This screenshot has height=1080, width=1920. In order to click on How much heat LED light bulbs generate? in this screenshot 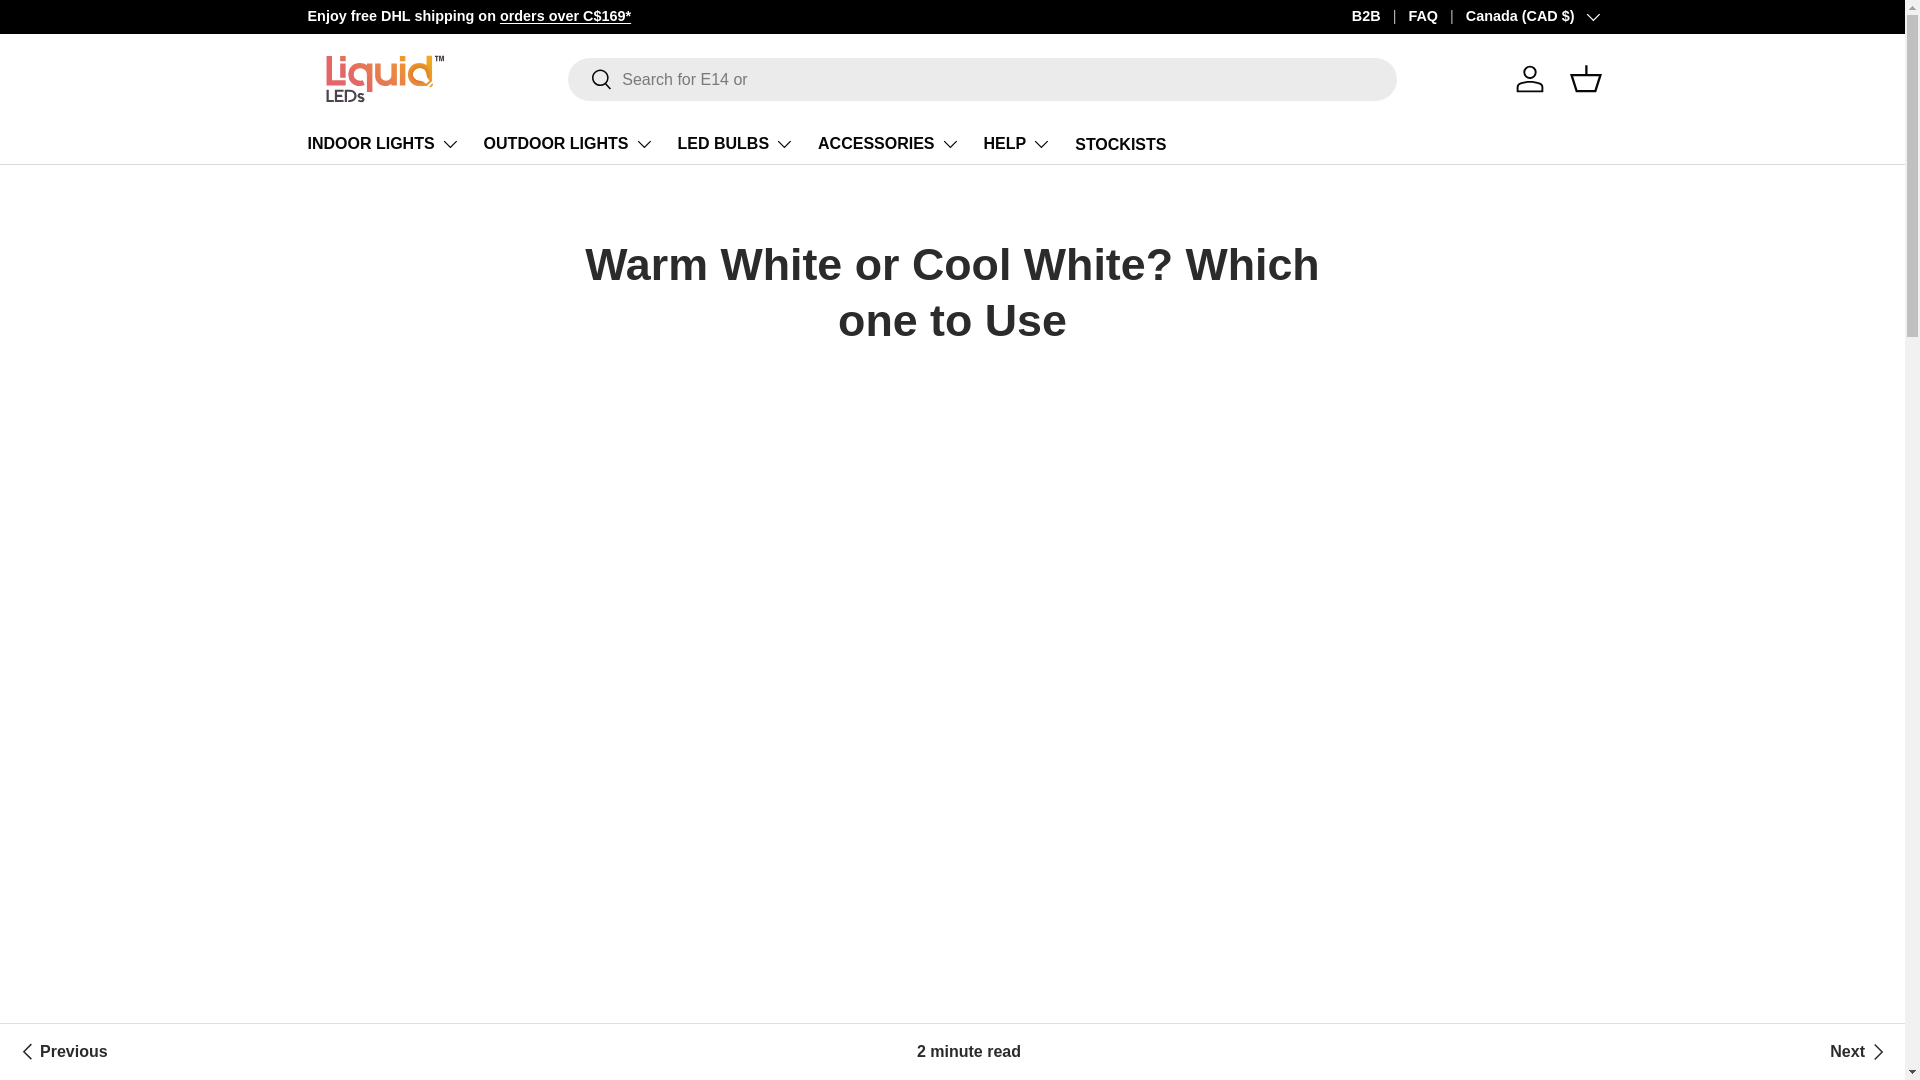, I will do `click(1859, 1052)`.